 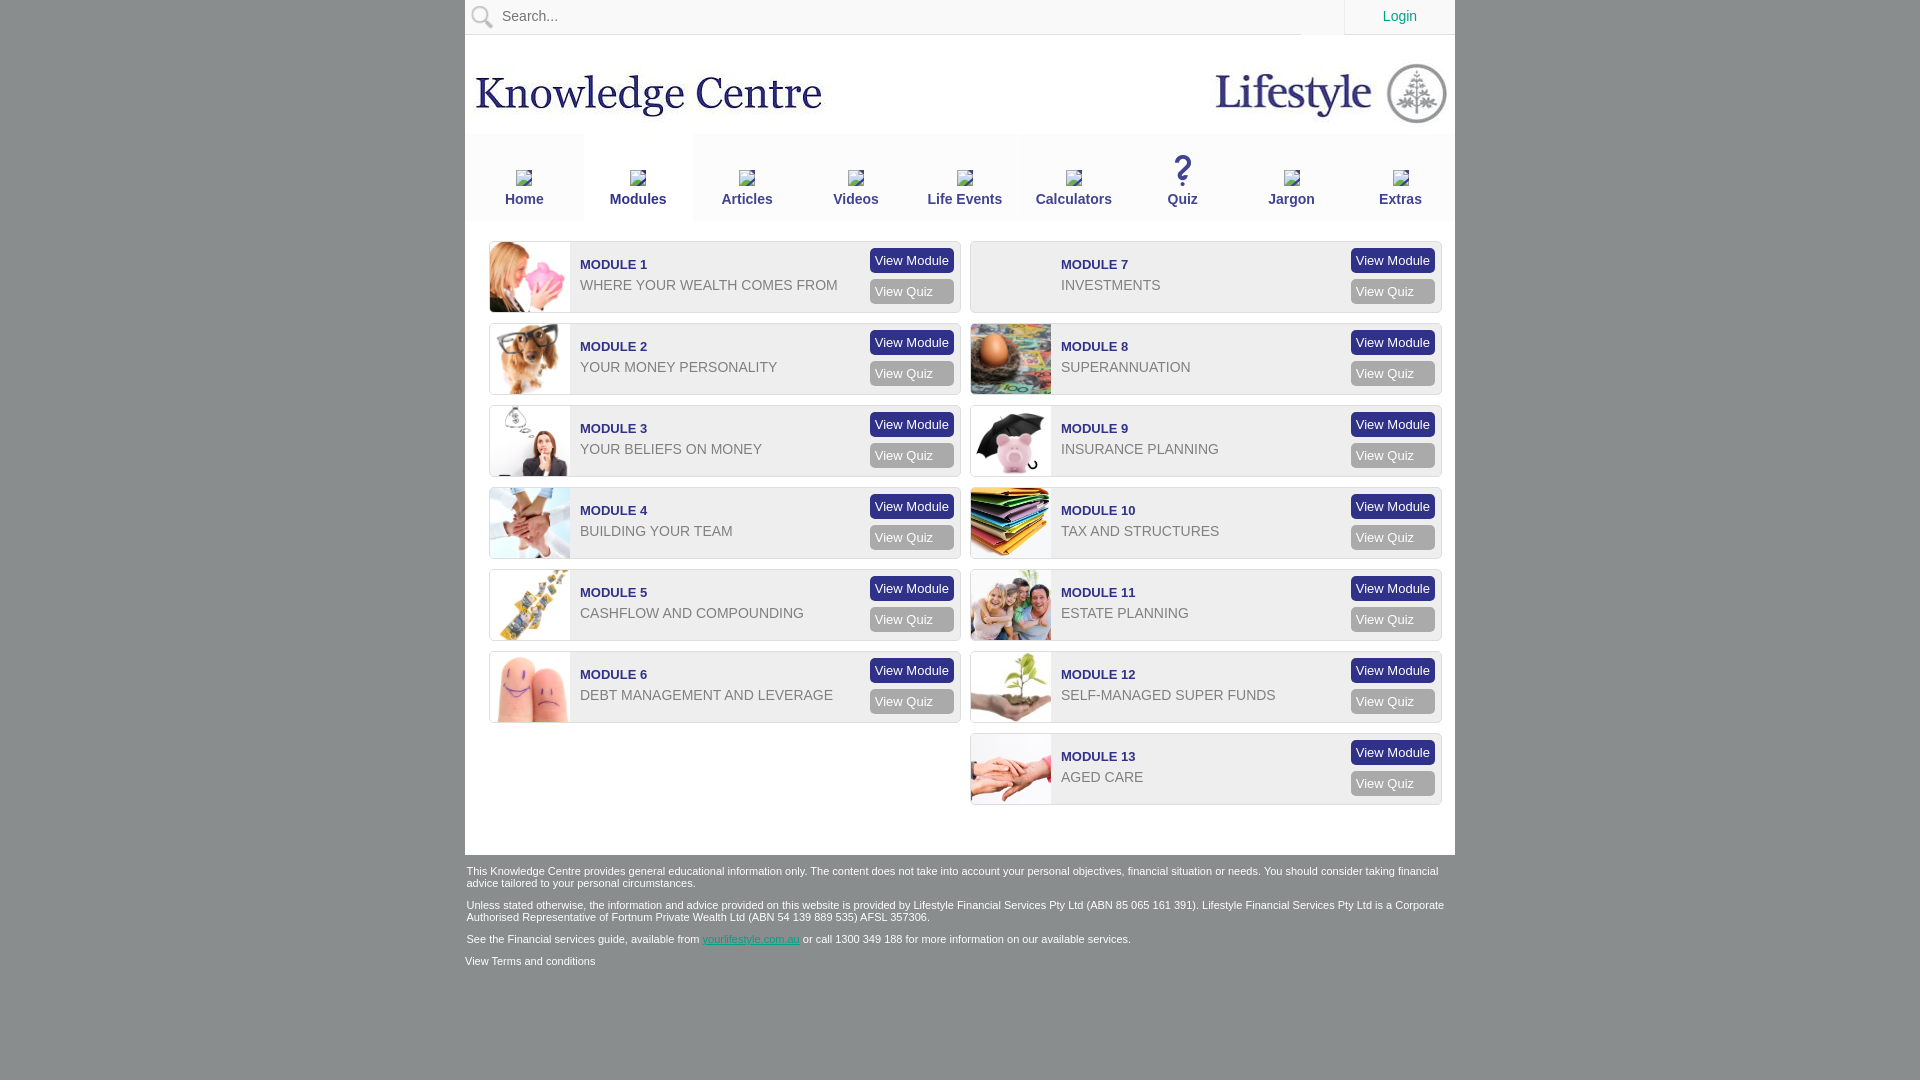 What do you see at coordinates (1393, 588) in the screenshot?
I see `View Module` at bounding box center [1393, 588].